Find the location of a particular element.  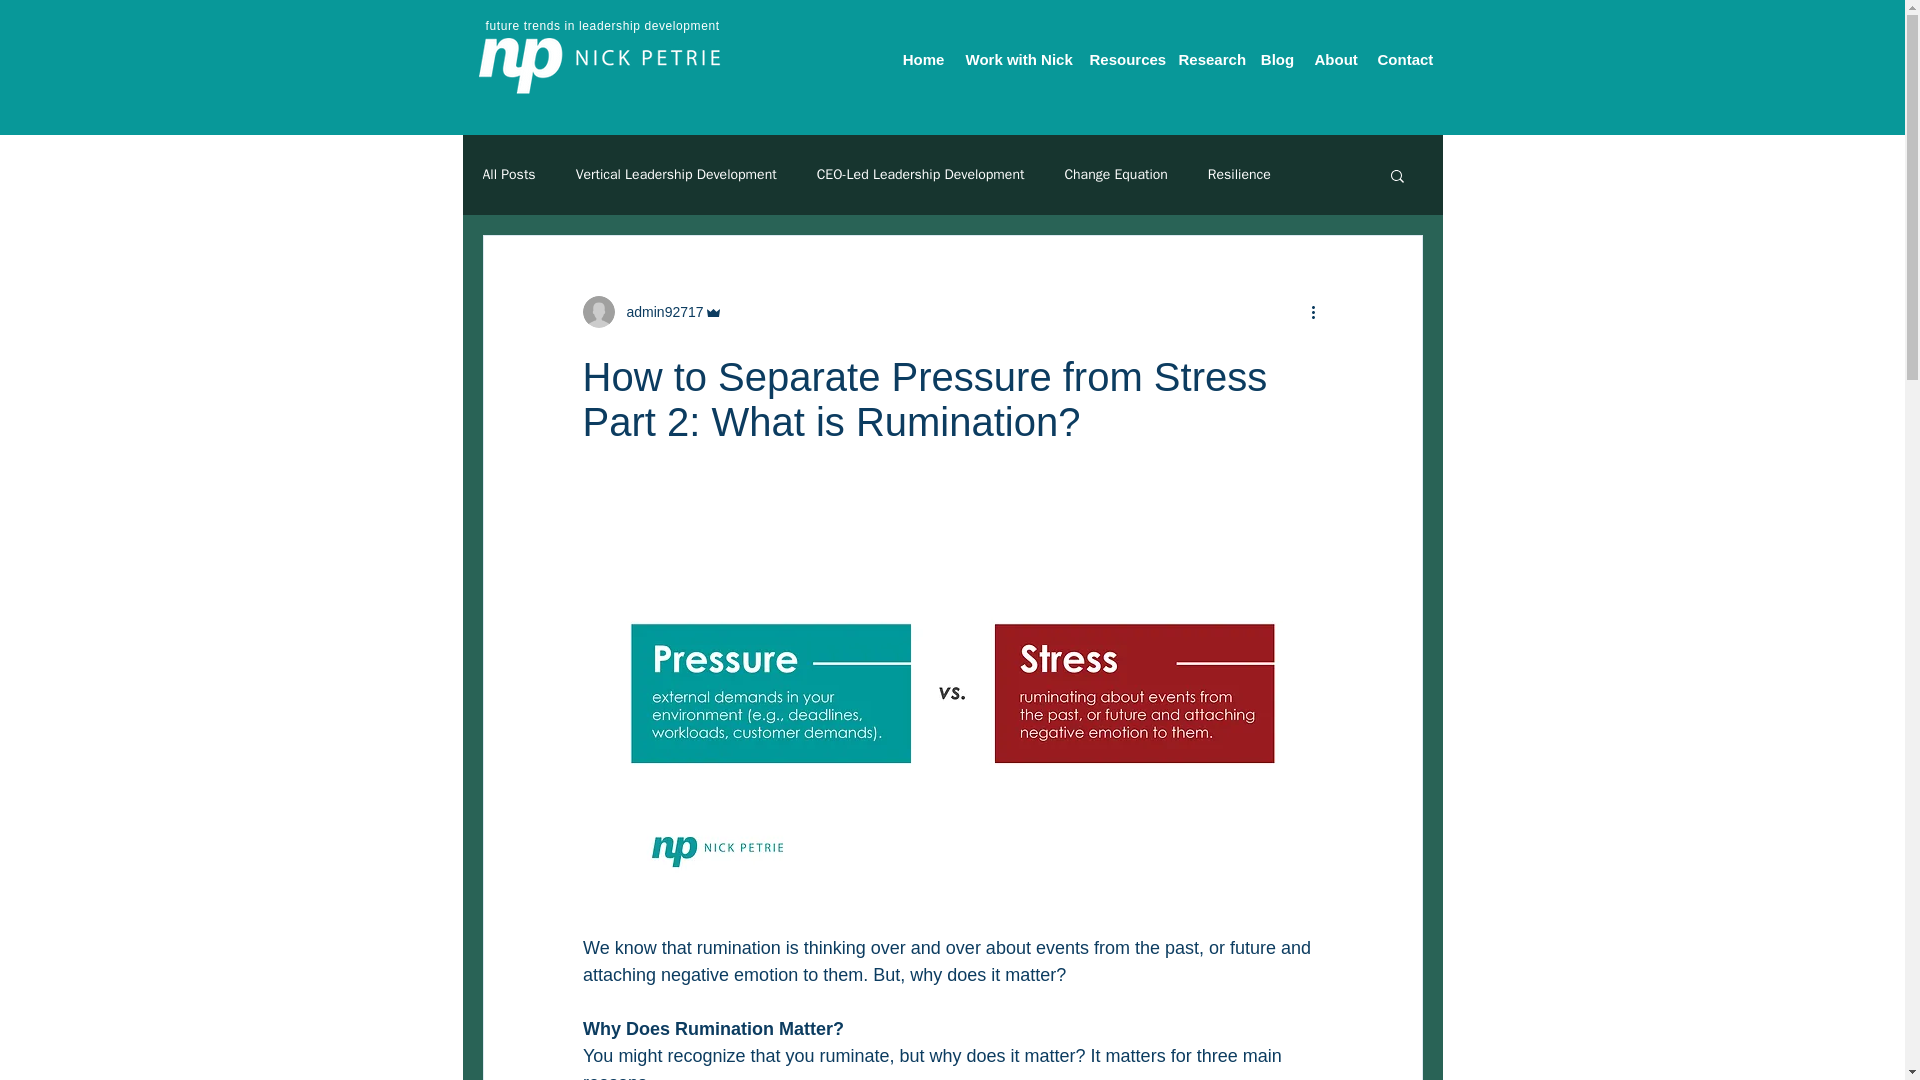

admin92717 is located at coordinates (658, 312).